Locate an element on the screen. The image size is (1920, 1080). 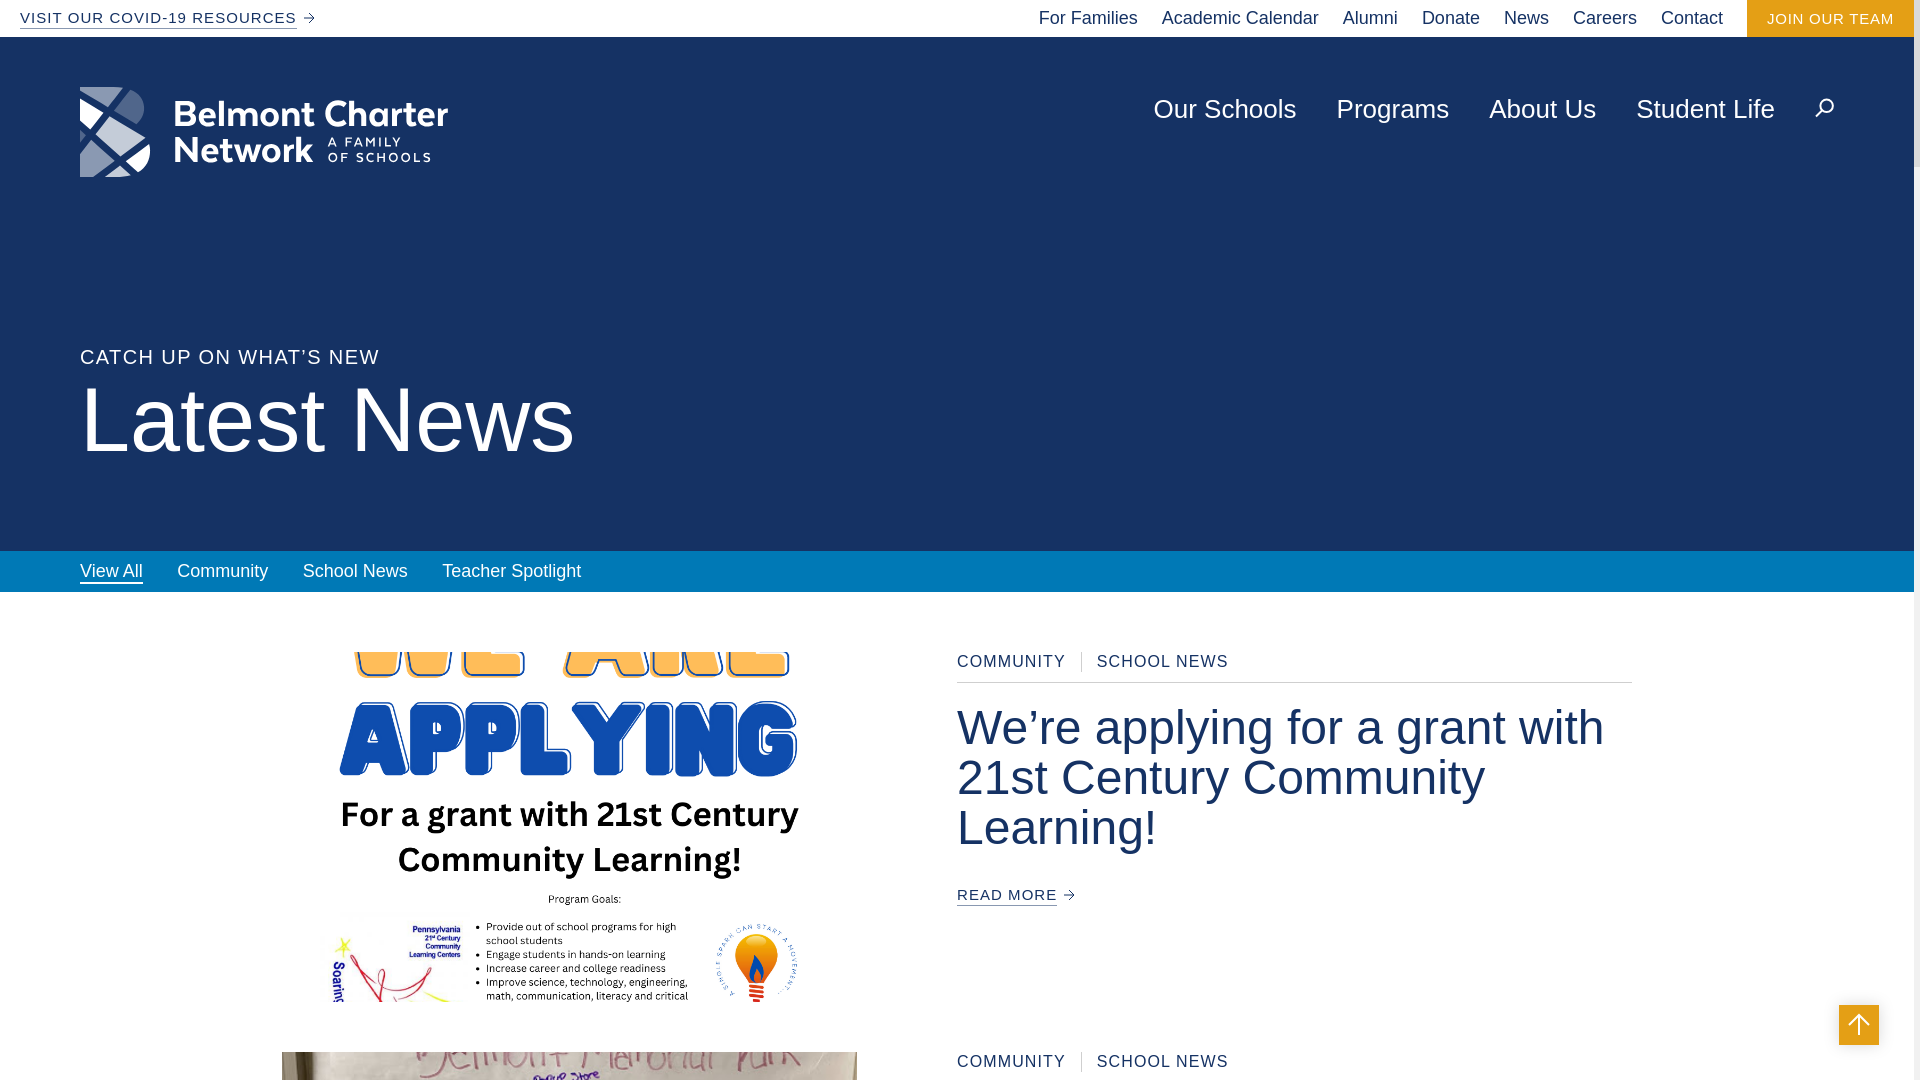
Our Schools is located at coordinates (1224, 110).